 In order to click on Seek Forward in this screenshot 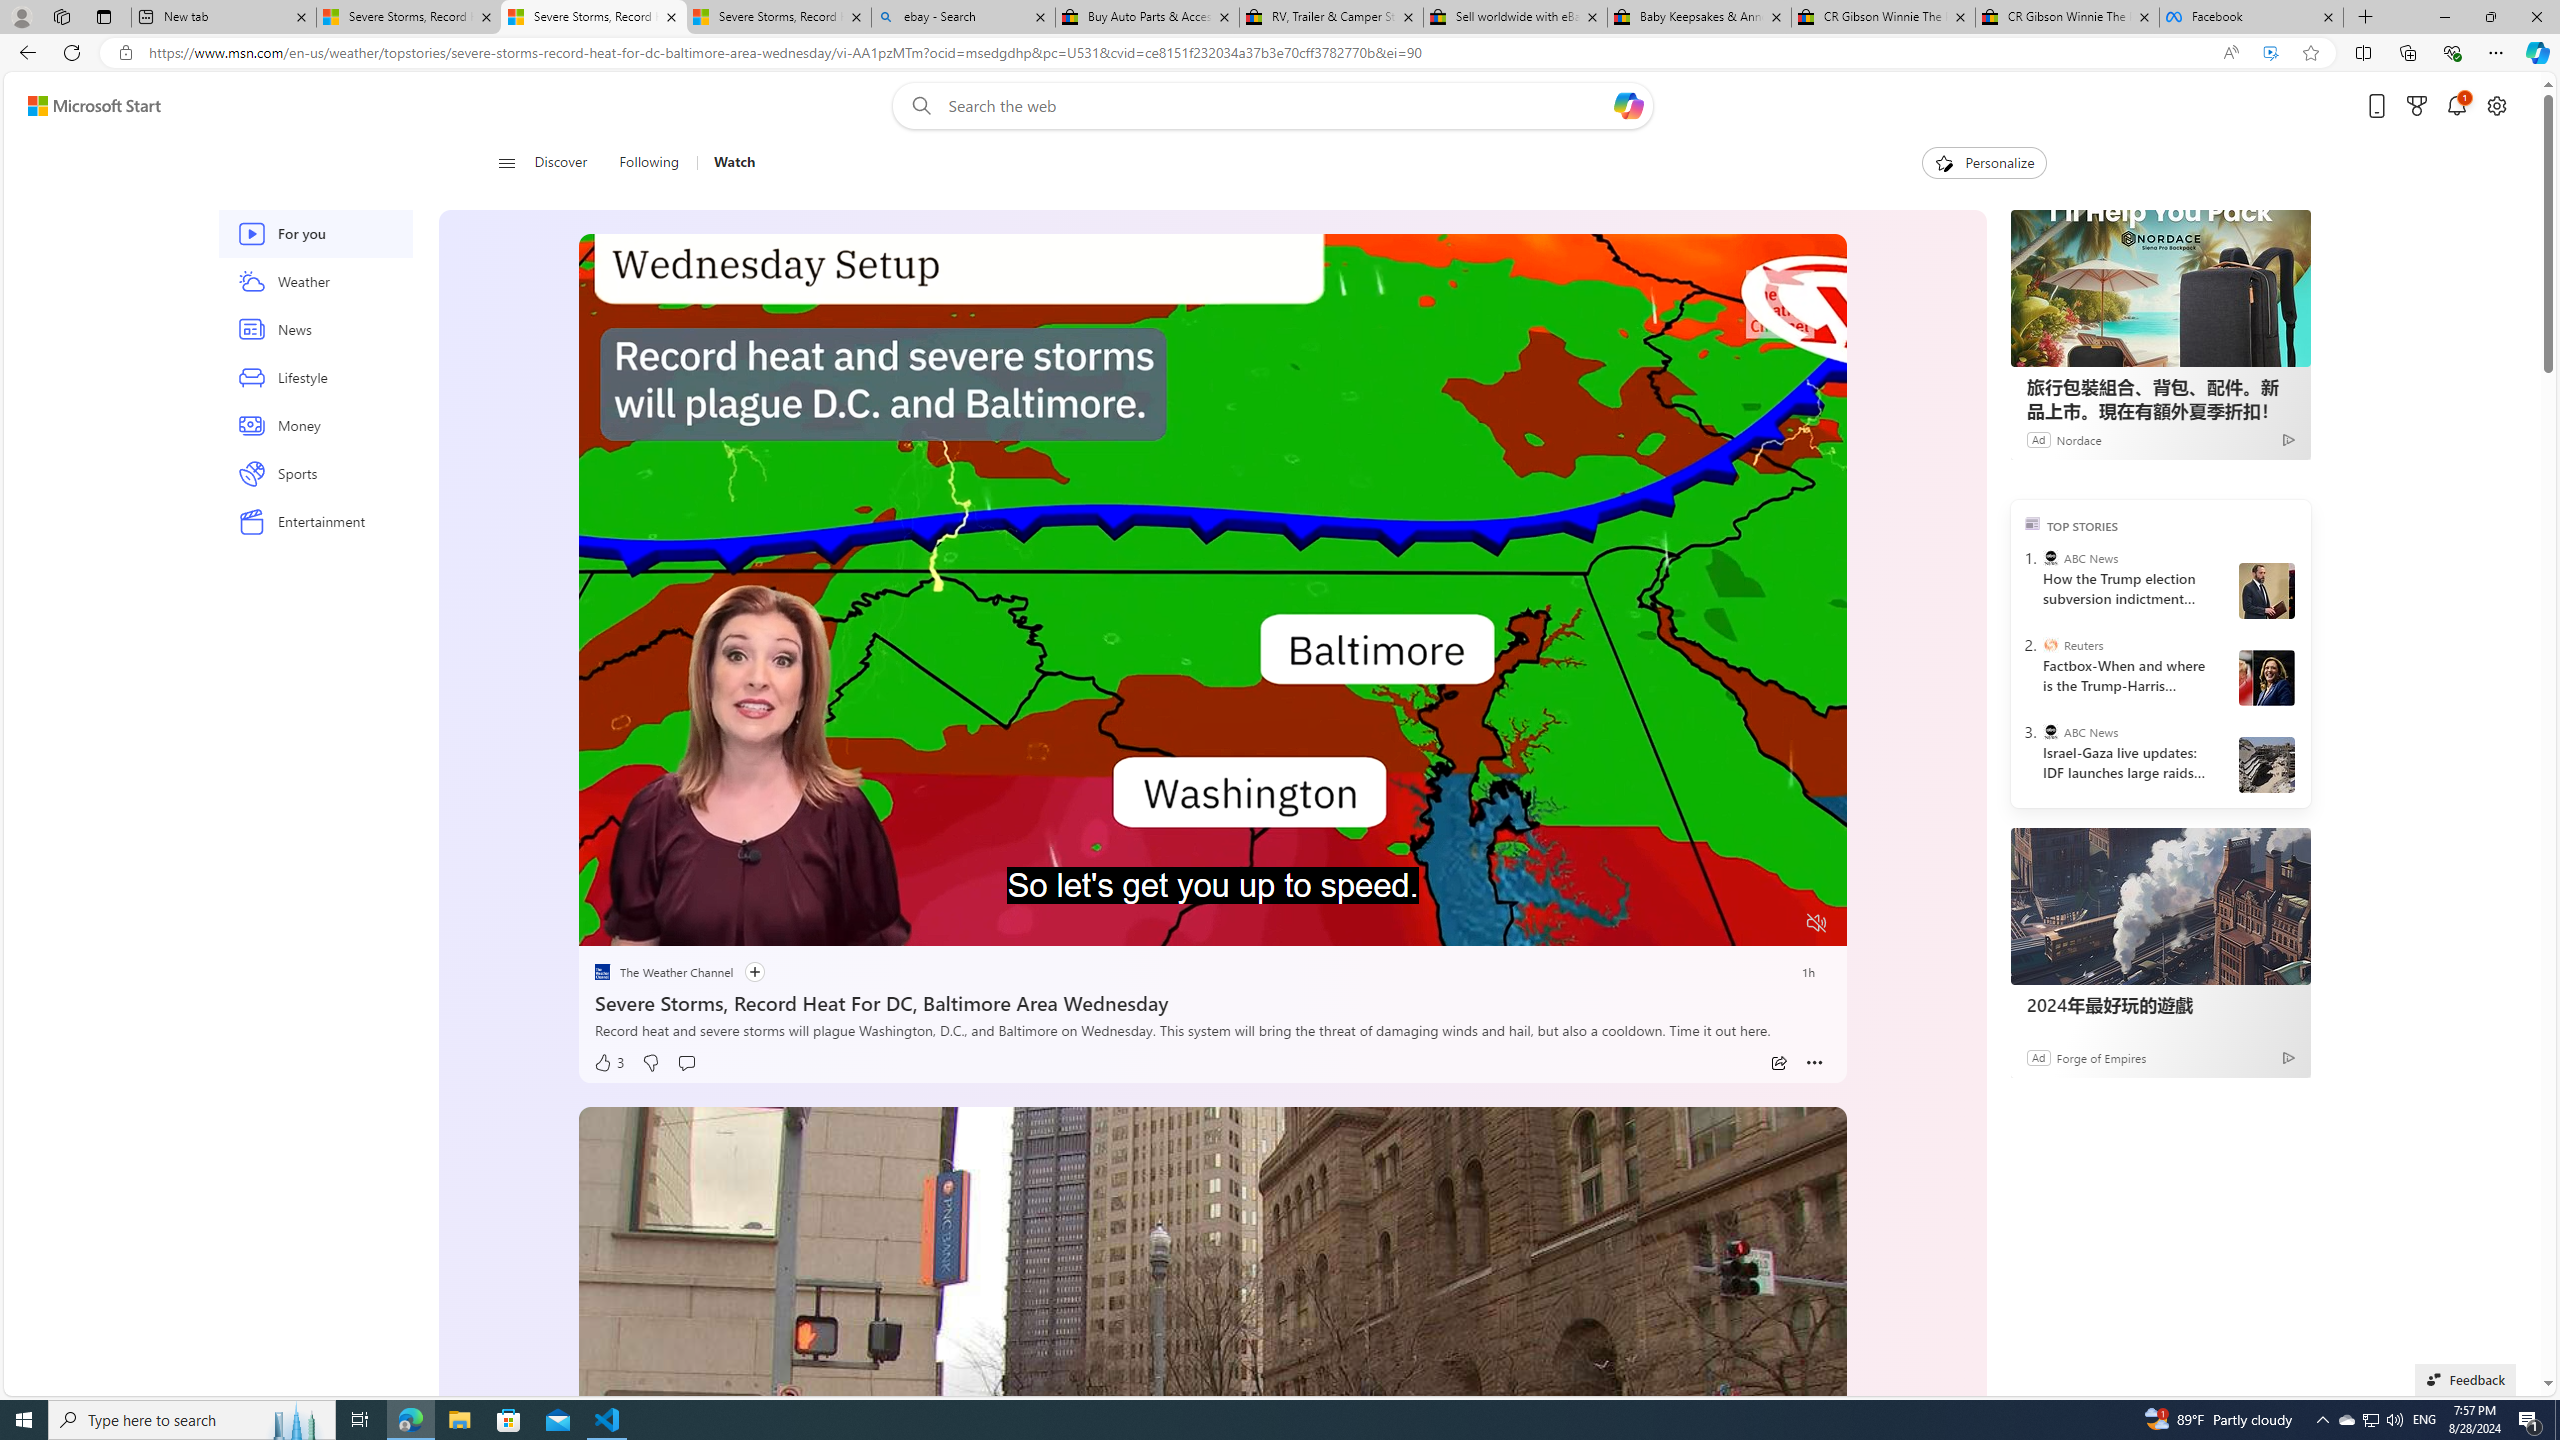, I will do `click(688, 924)`.